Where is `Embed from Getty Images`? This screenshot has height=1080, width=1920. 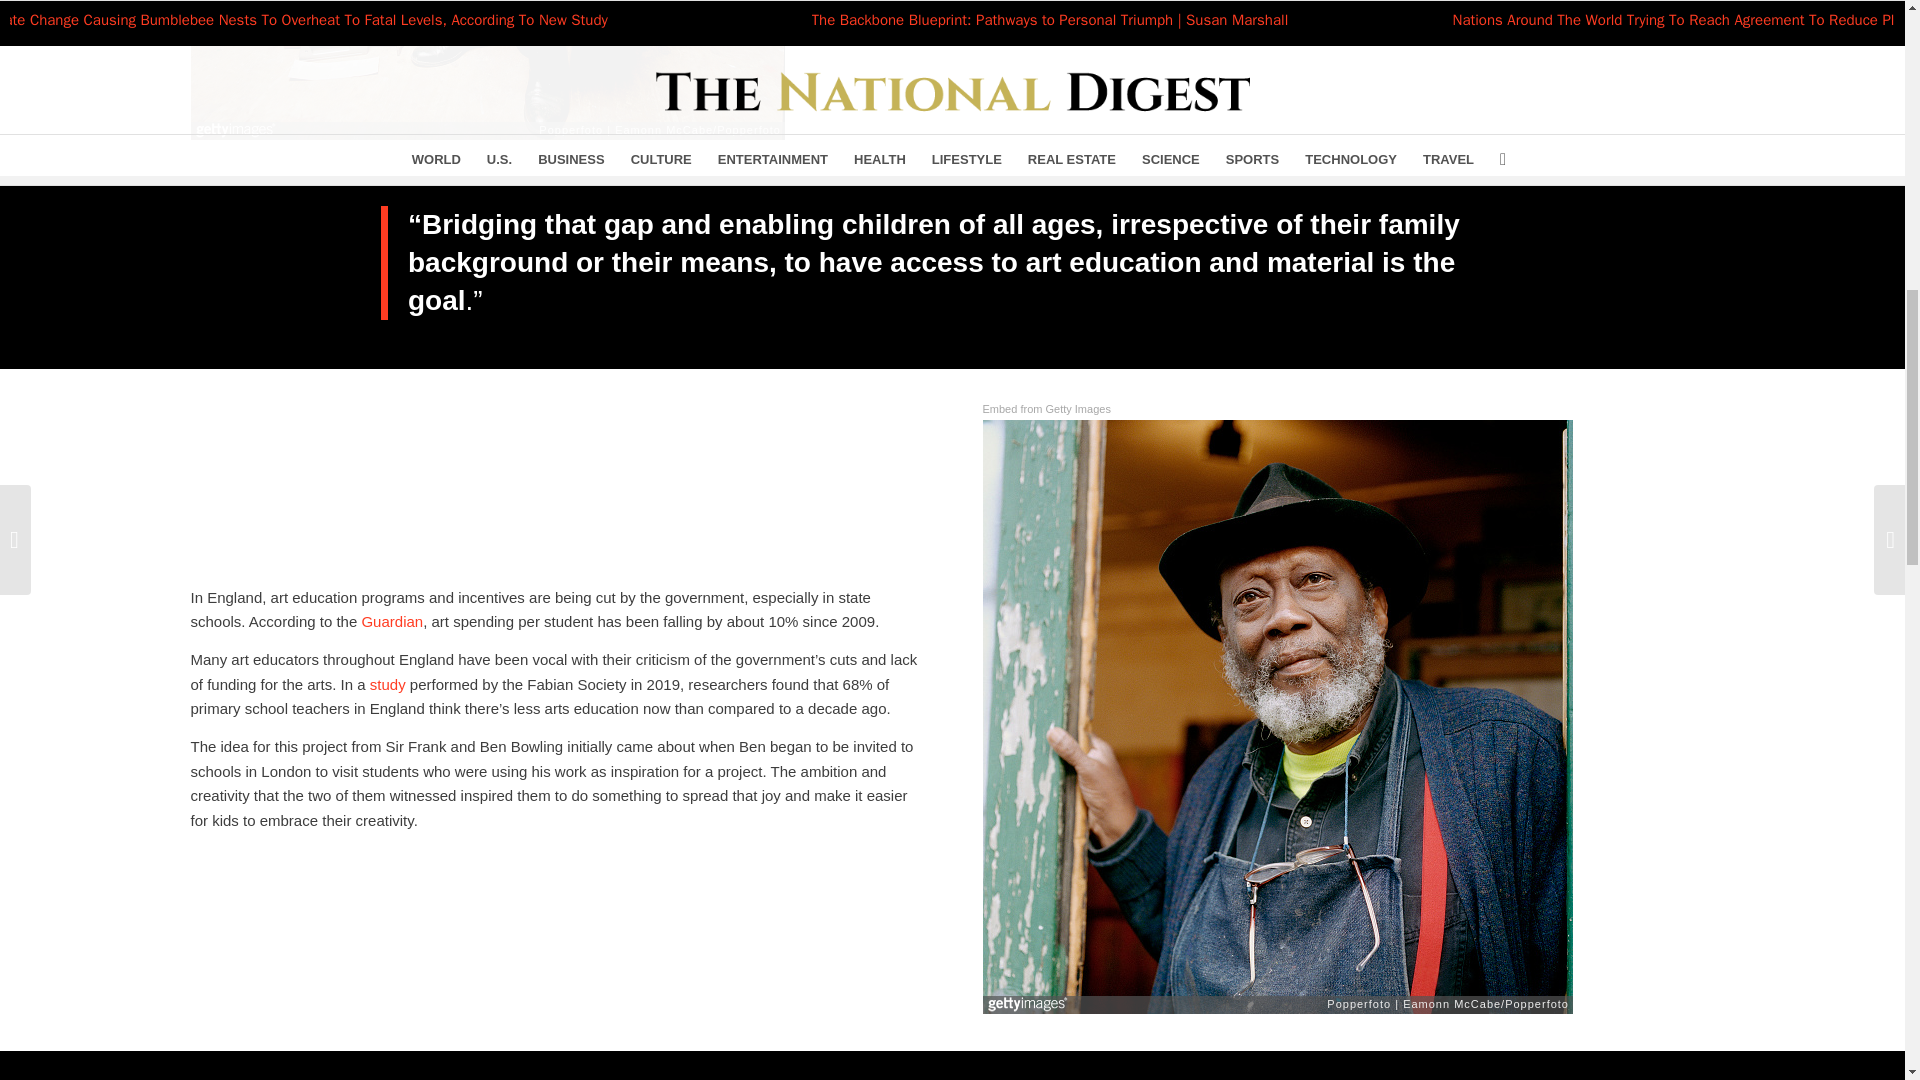
Embed from Getty Images is located at coordinates (1045, 409).